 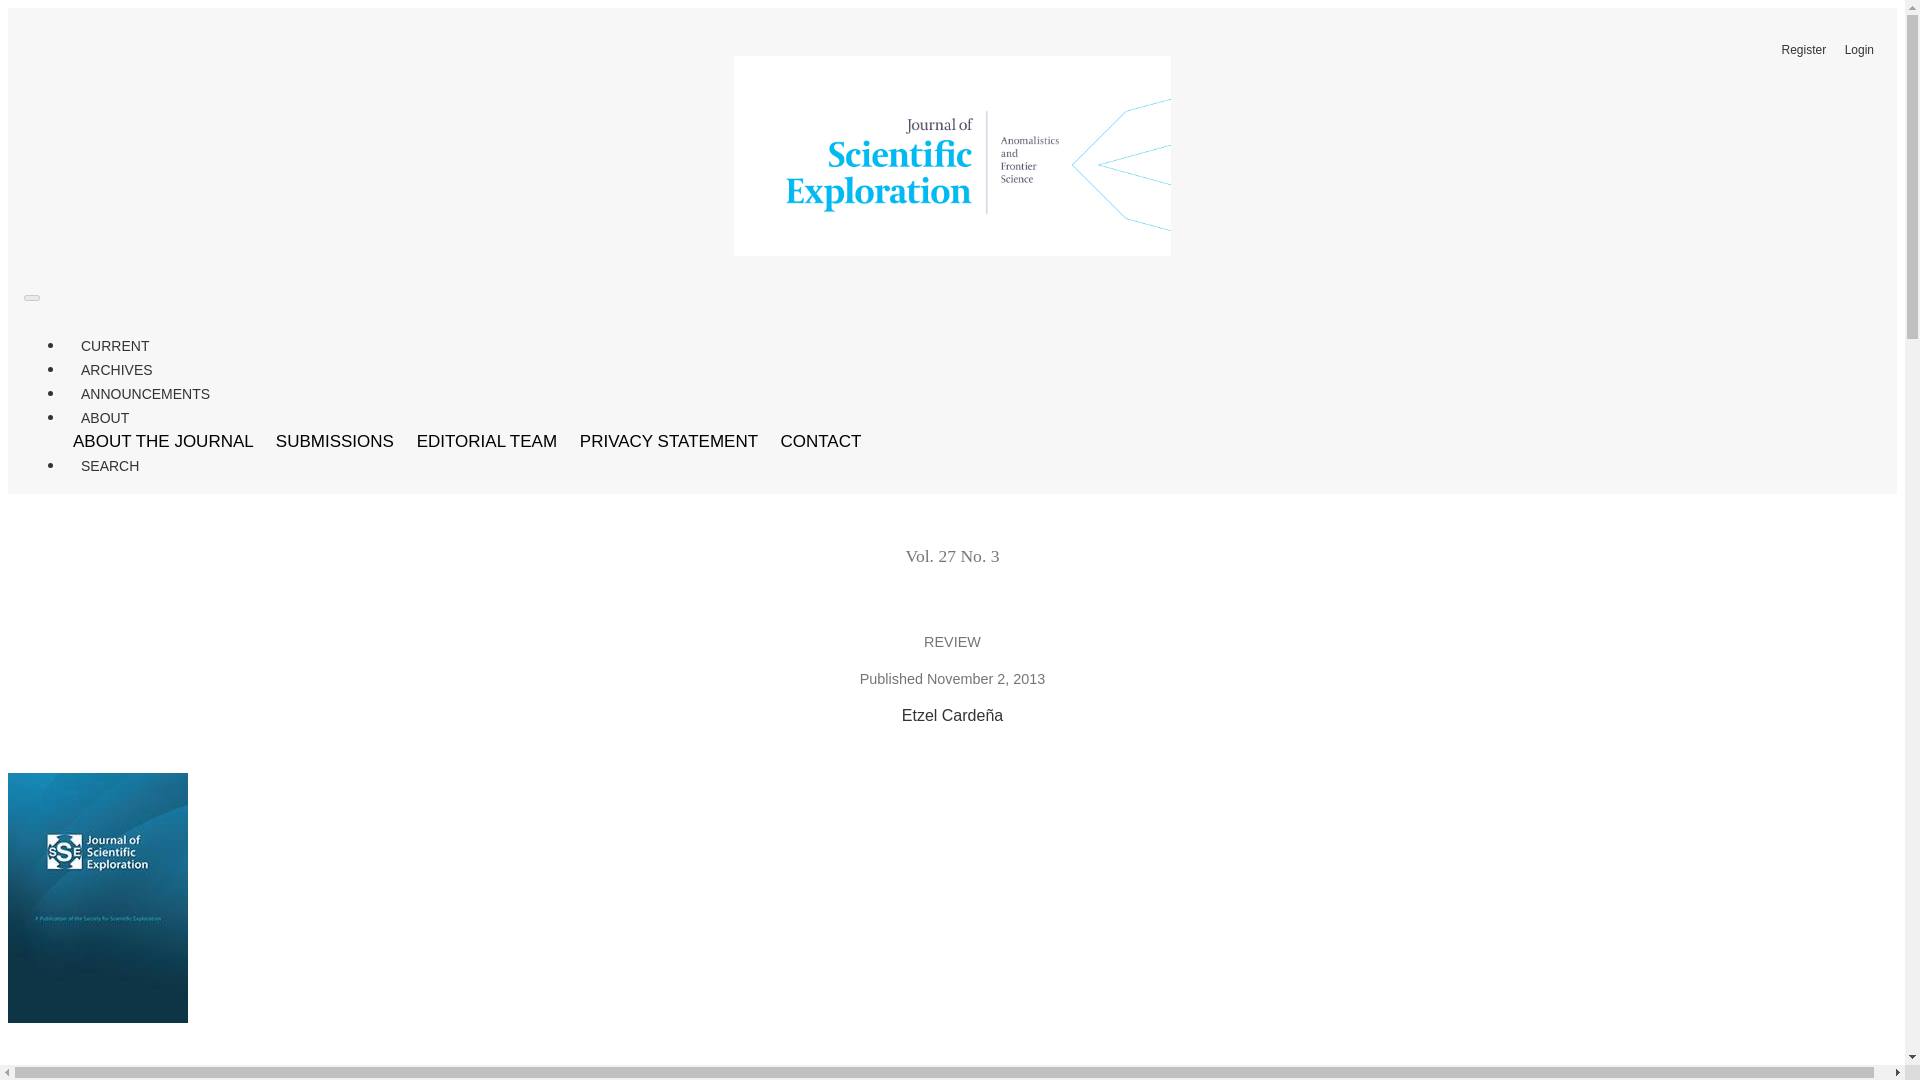 What do you see at coordinates (951, 556) in the screenshot?
I see `Vol. 27 No. 3` at bounding box center [951, 556].